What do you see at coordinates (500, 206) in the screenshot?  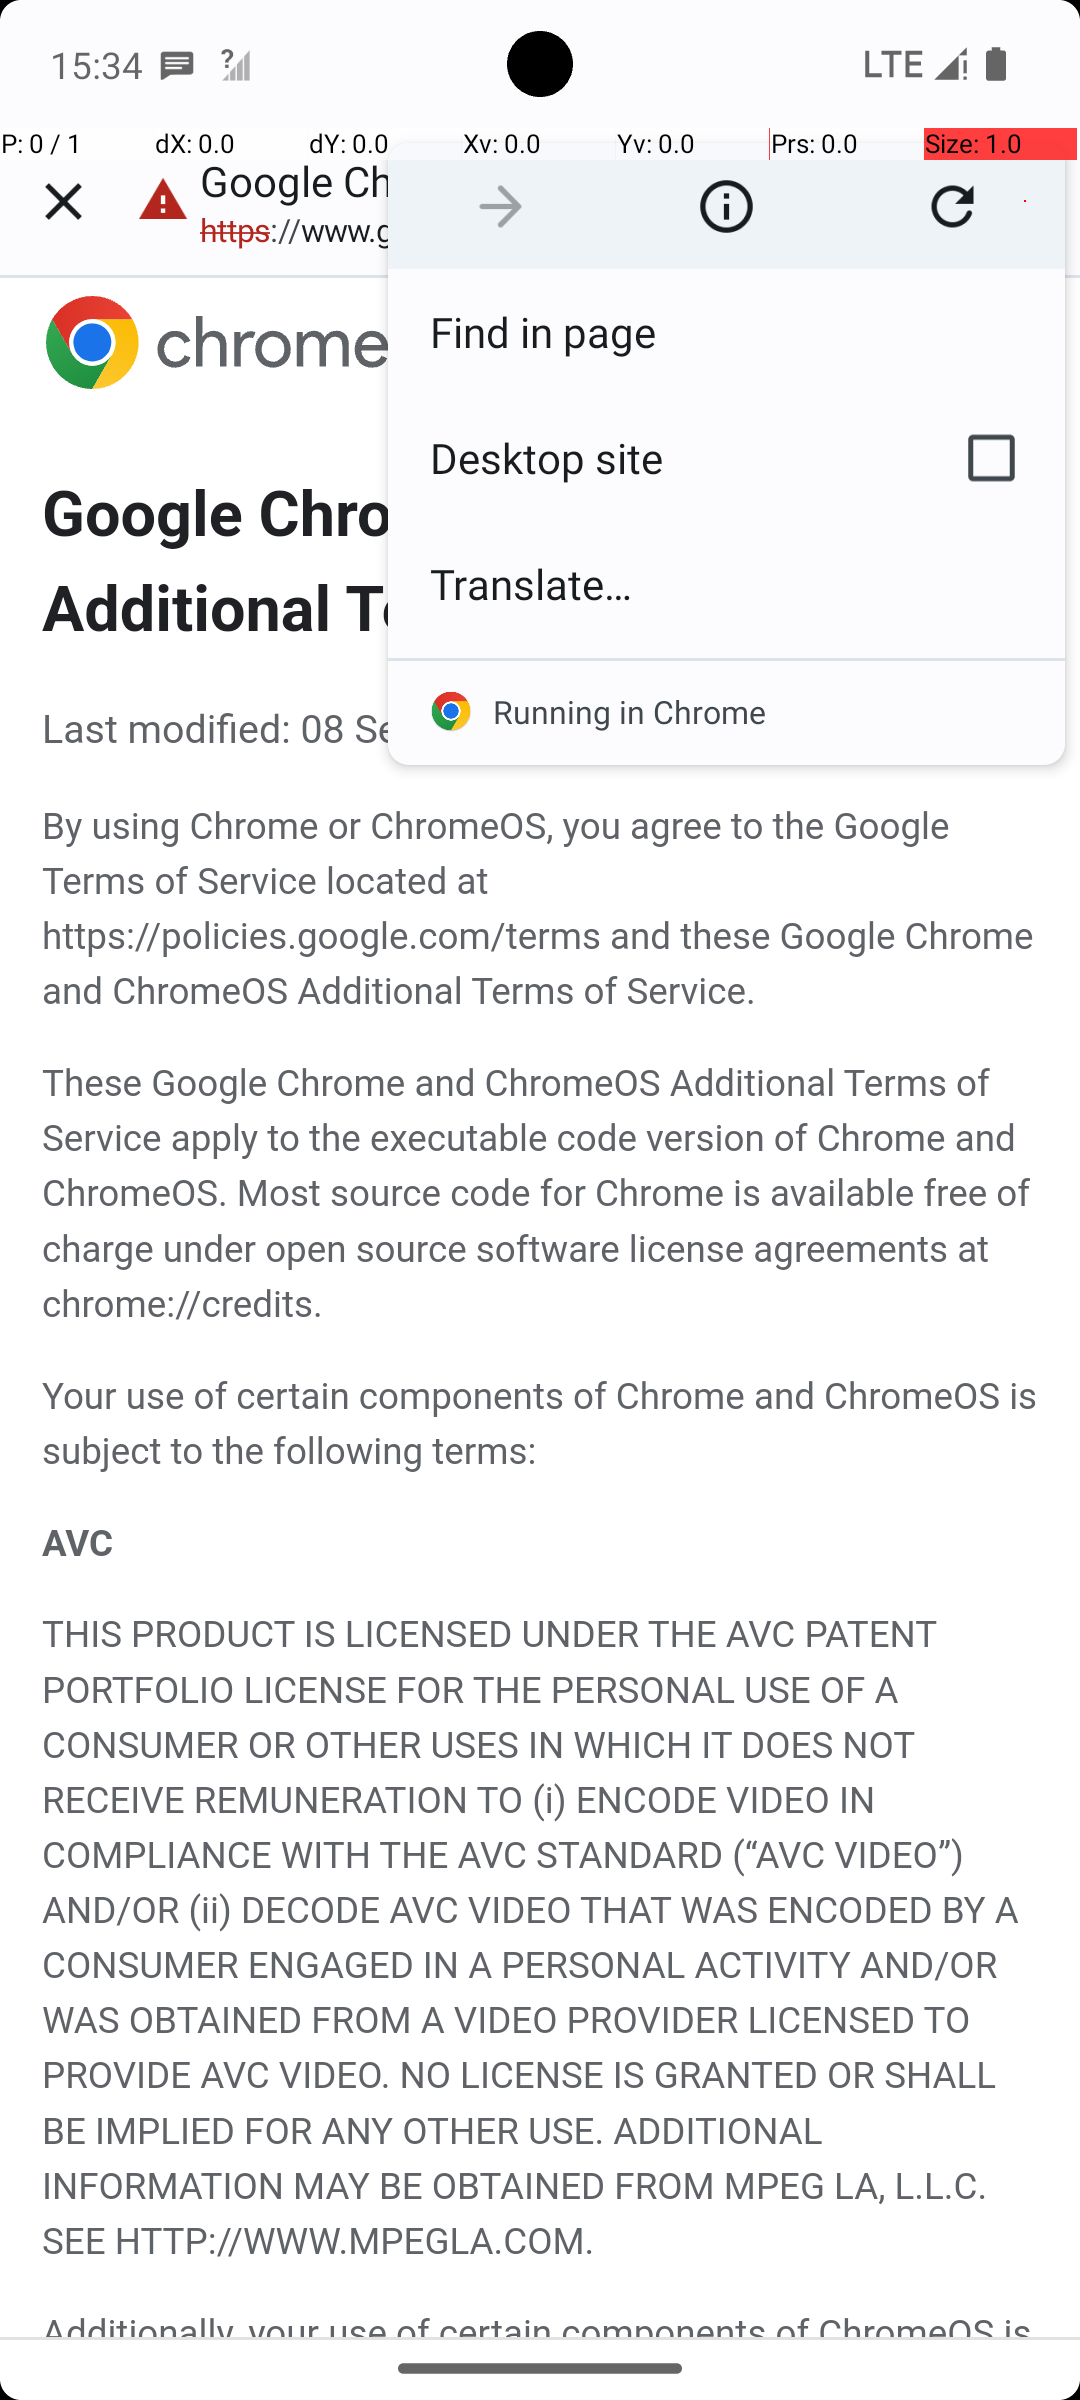 I see `Go forward` at bounding box center [500, 206].